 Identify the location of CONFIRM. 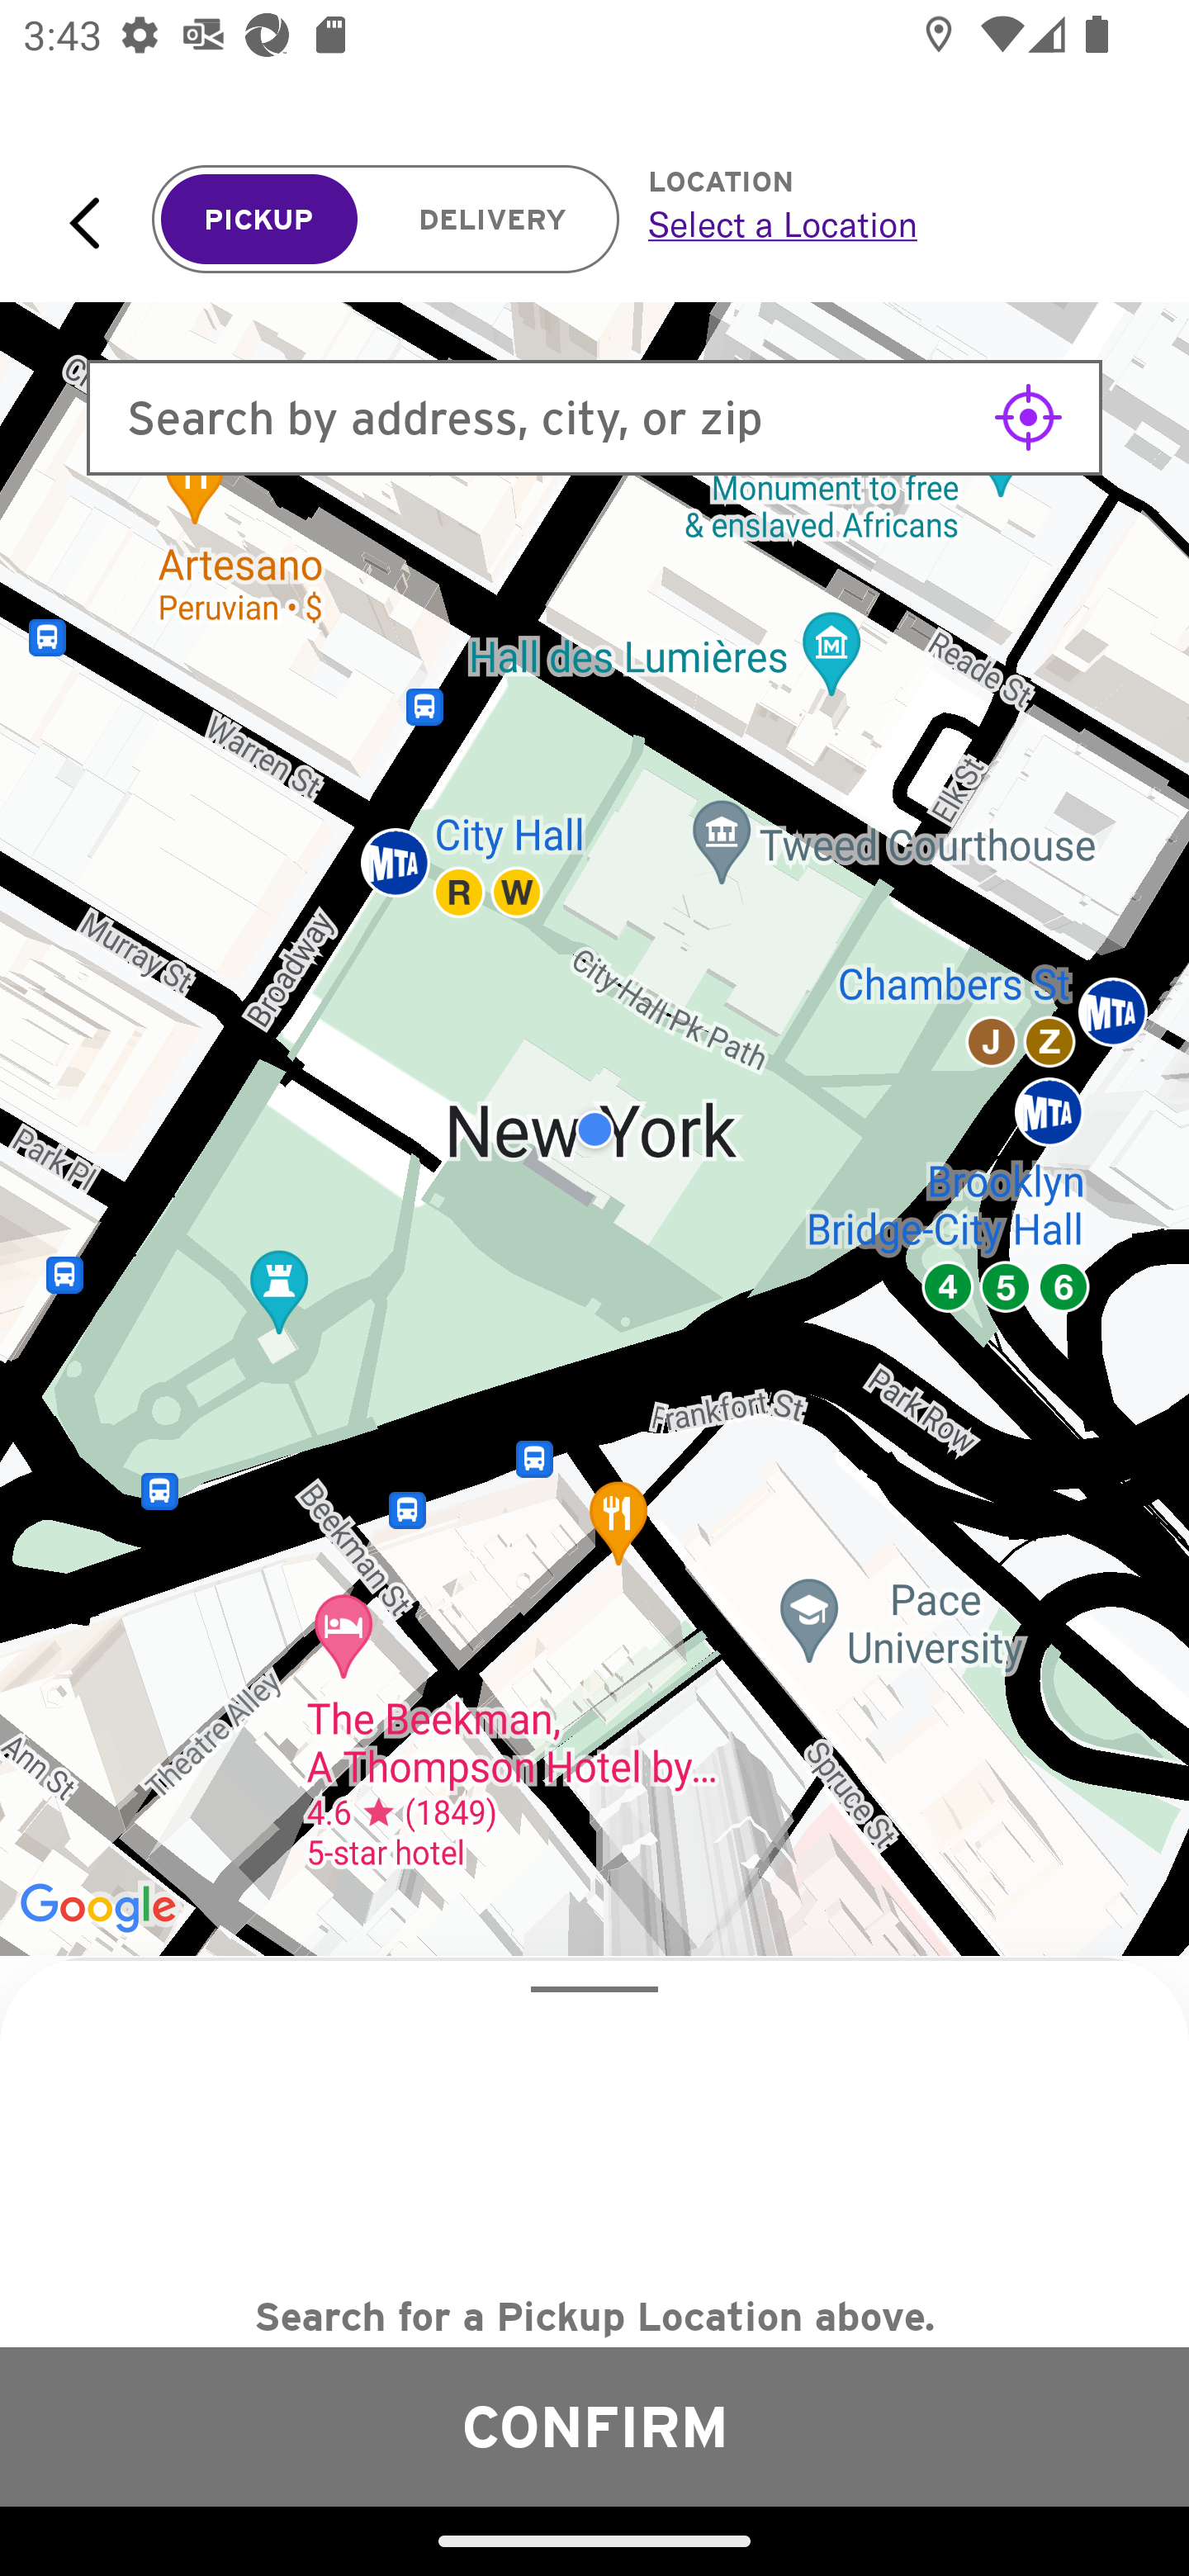
(594, 2426).